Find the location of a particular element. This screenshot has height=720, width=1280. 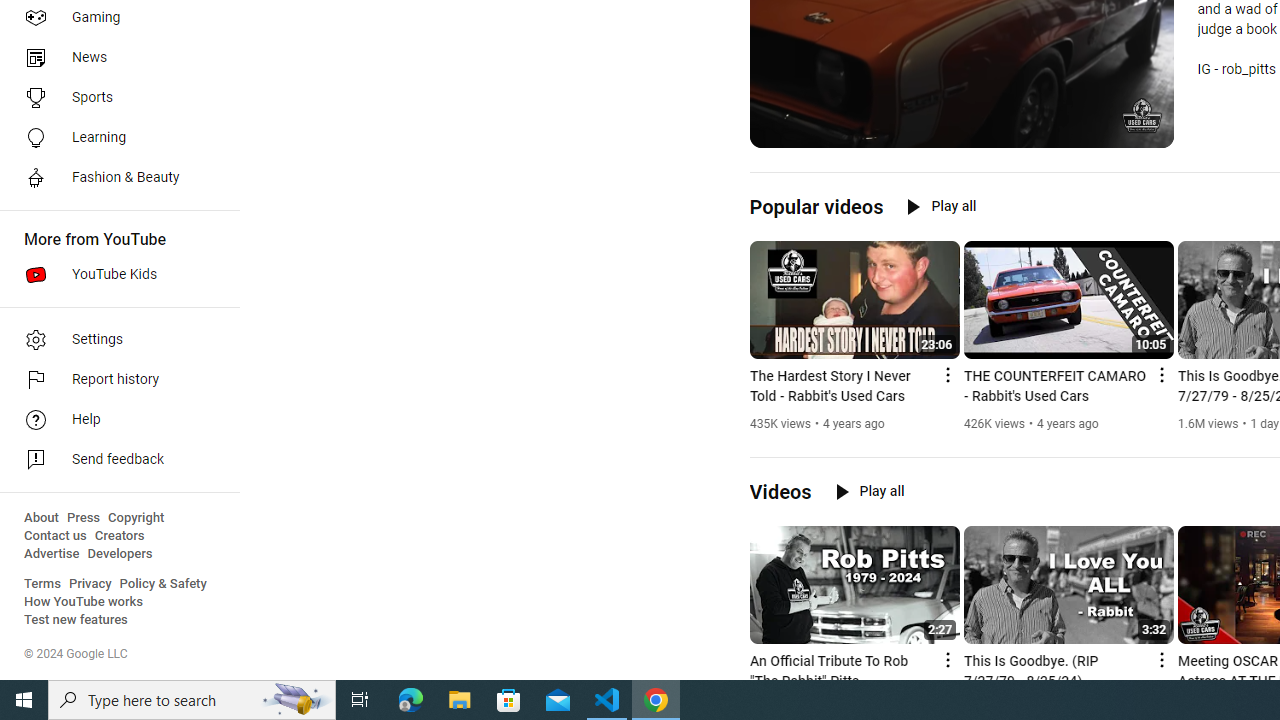

Mute (m) is located at coordinates (816, 130).